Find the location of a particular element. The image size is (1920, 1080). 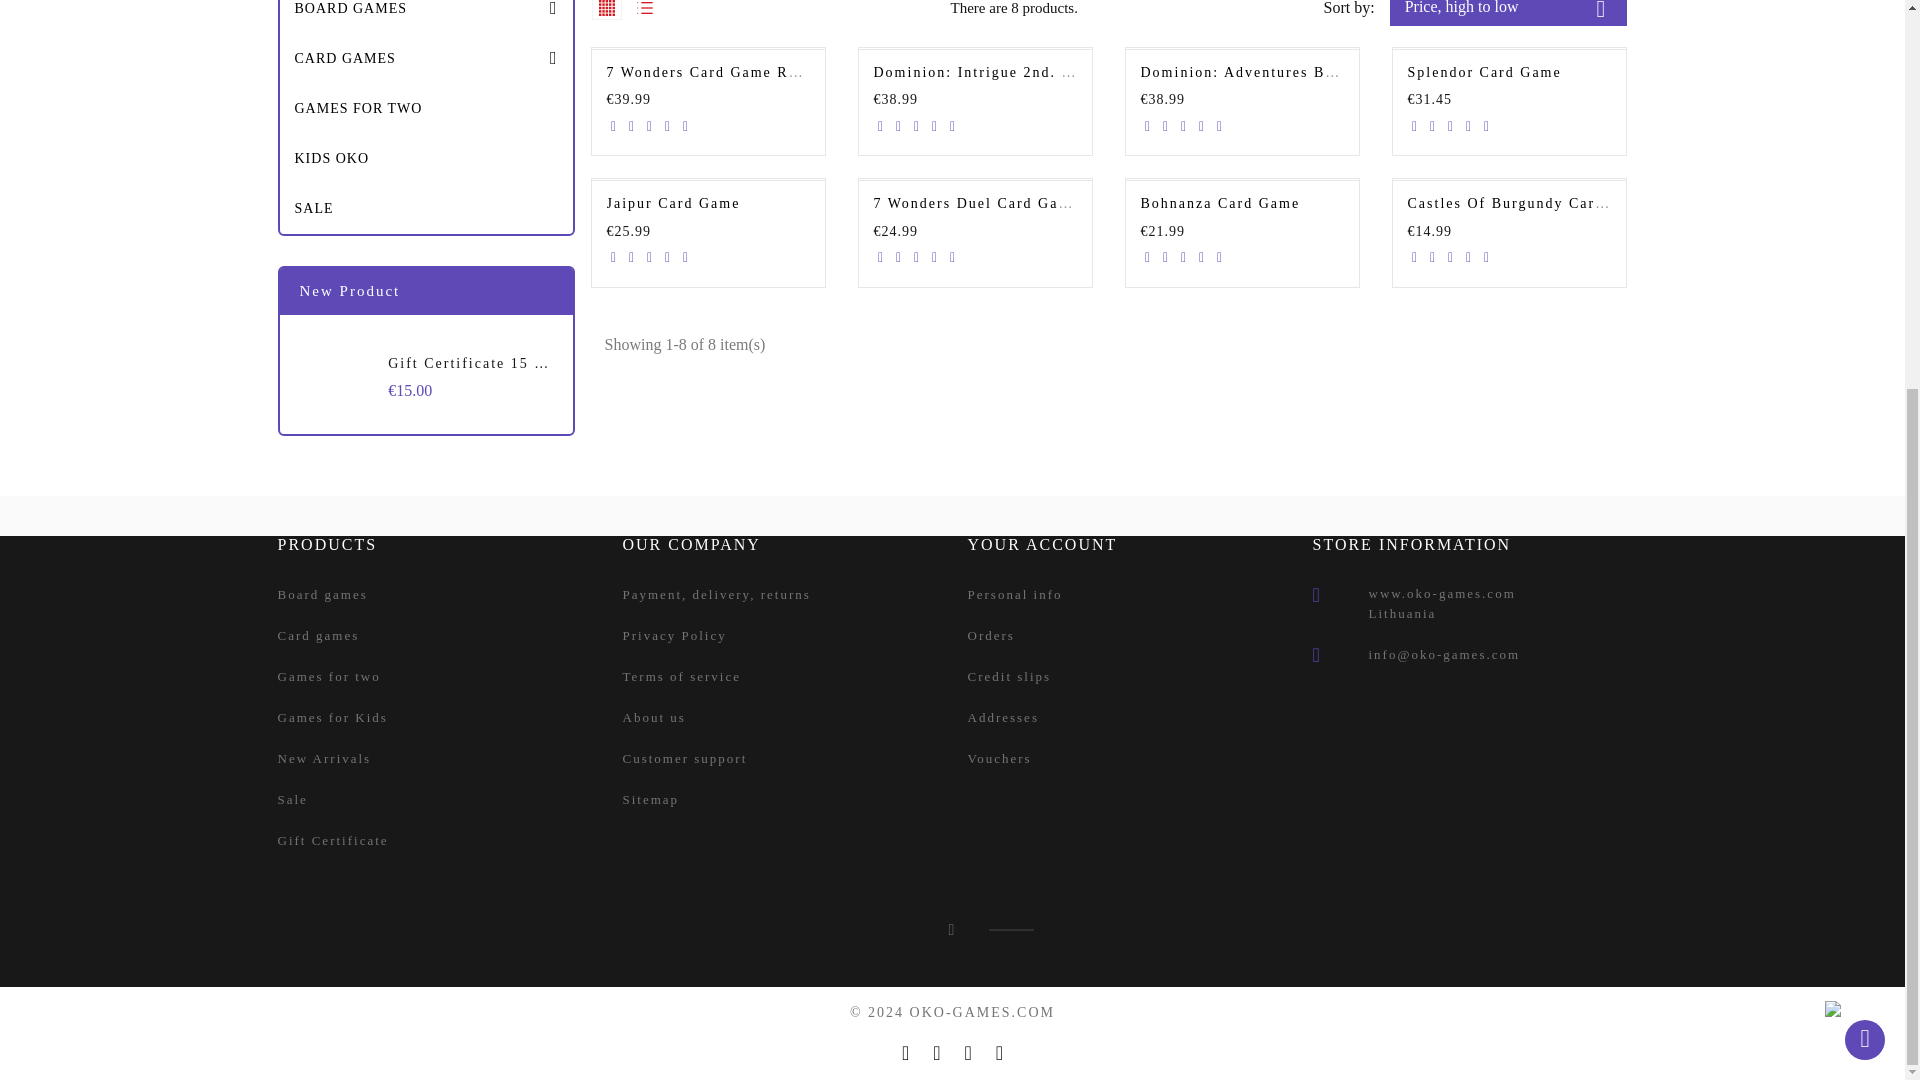

CARD GAMES is located at coordinates (426, 58).